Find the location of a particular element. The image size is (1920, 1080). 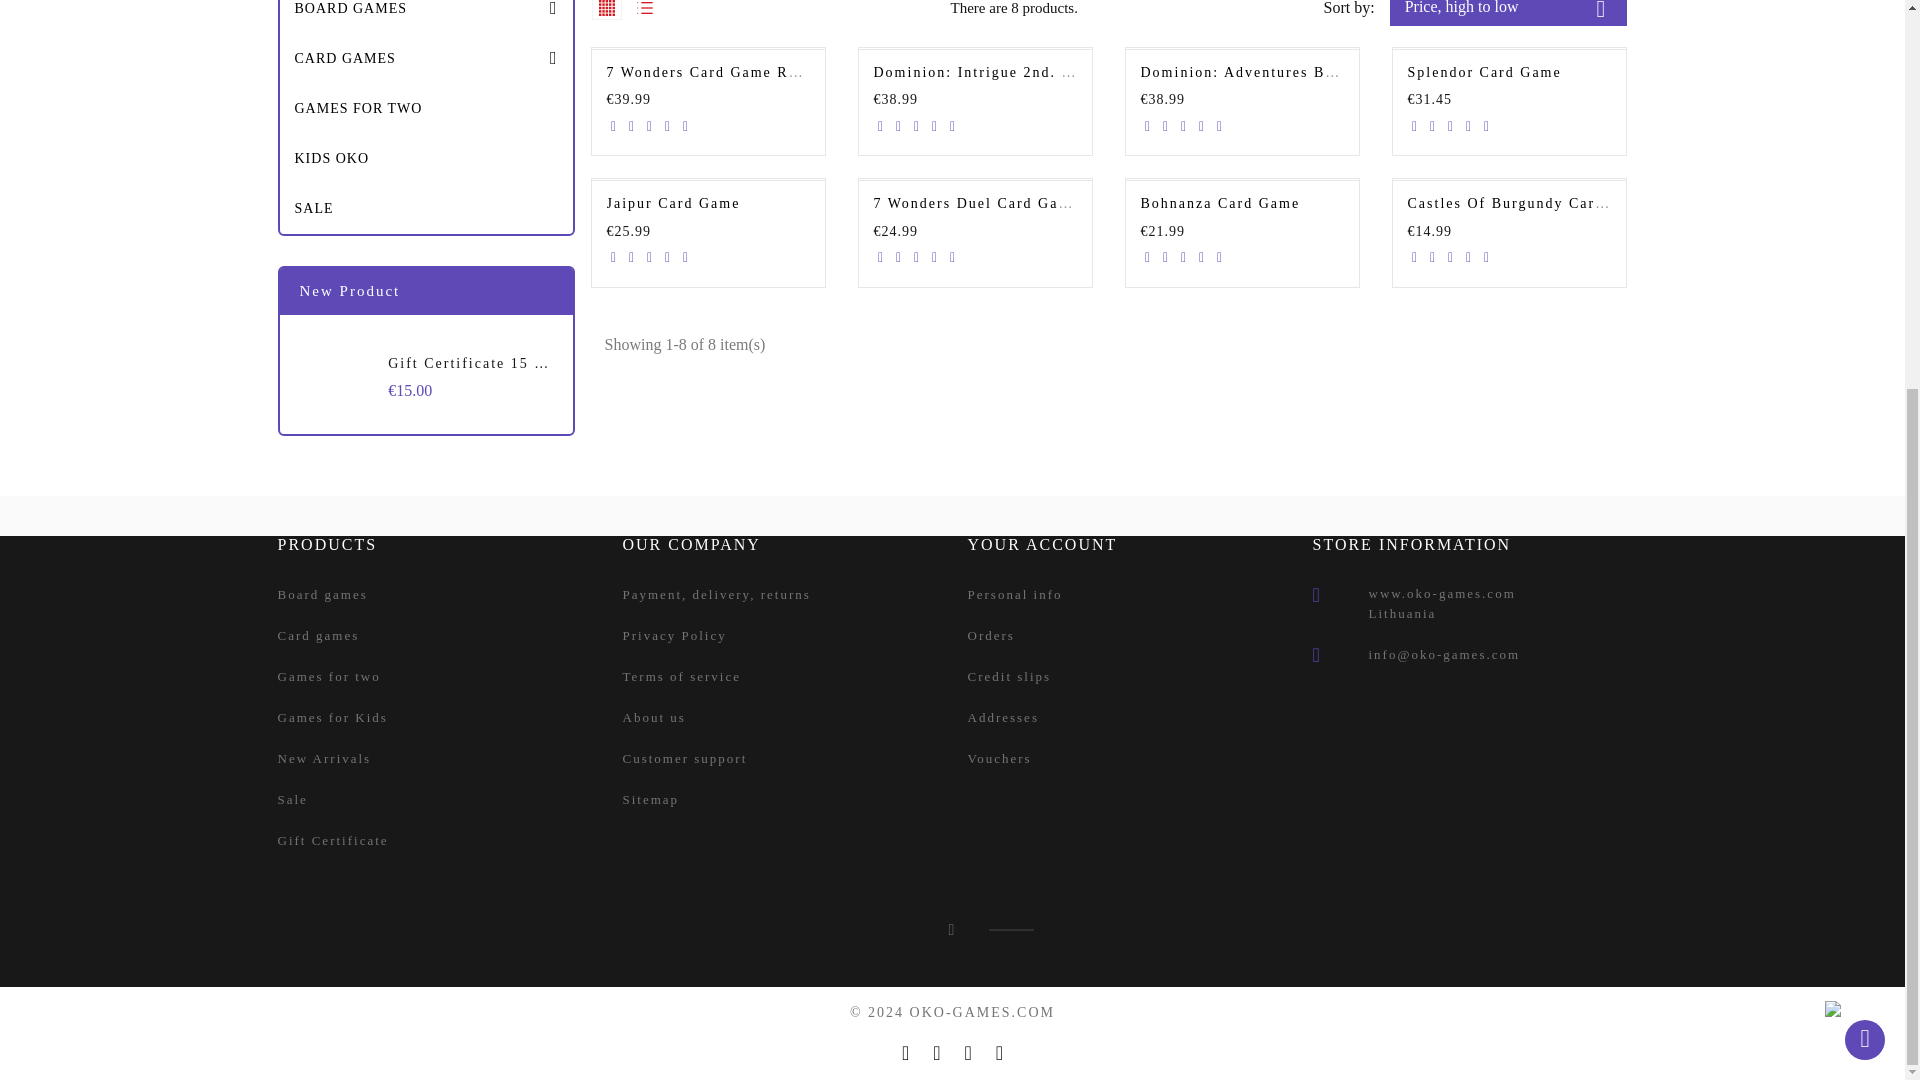

CARD GAMES is located at coordinates (426, 58).